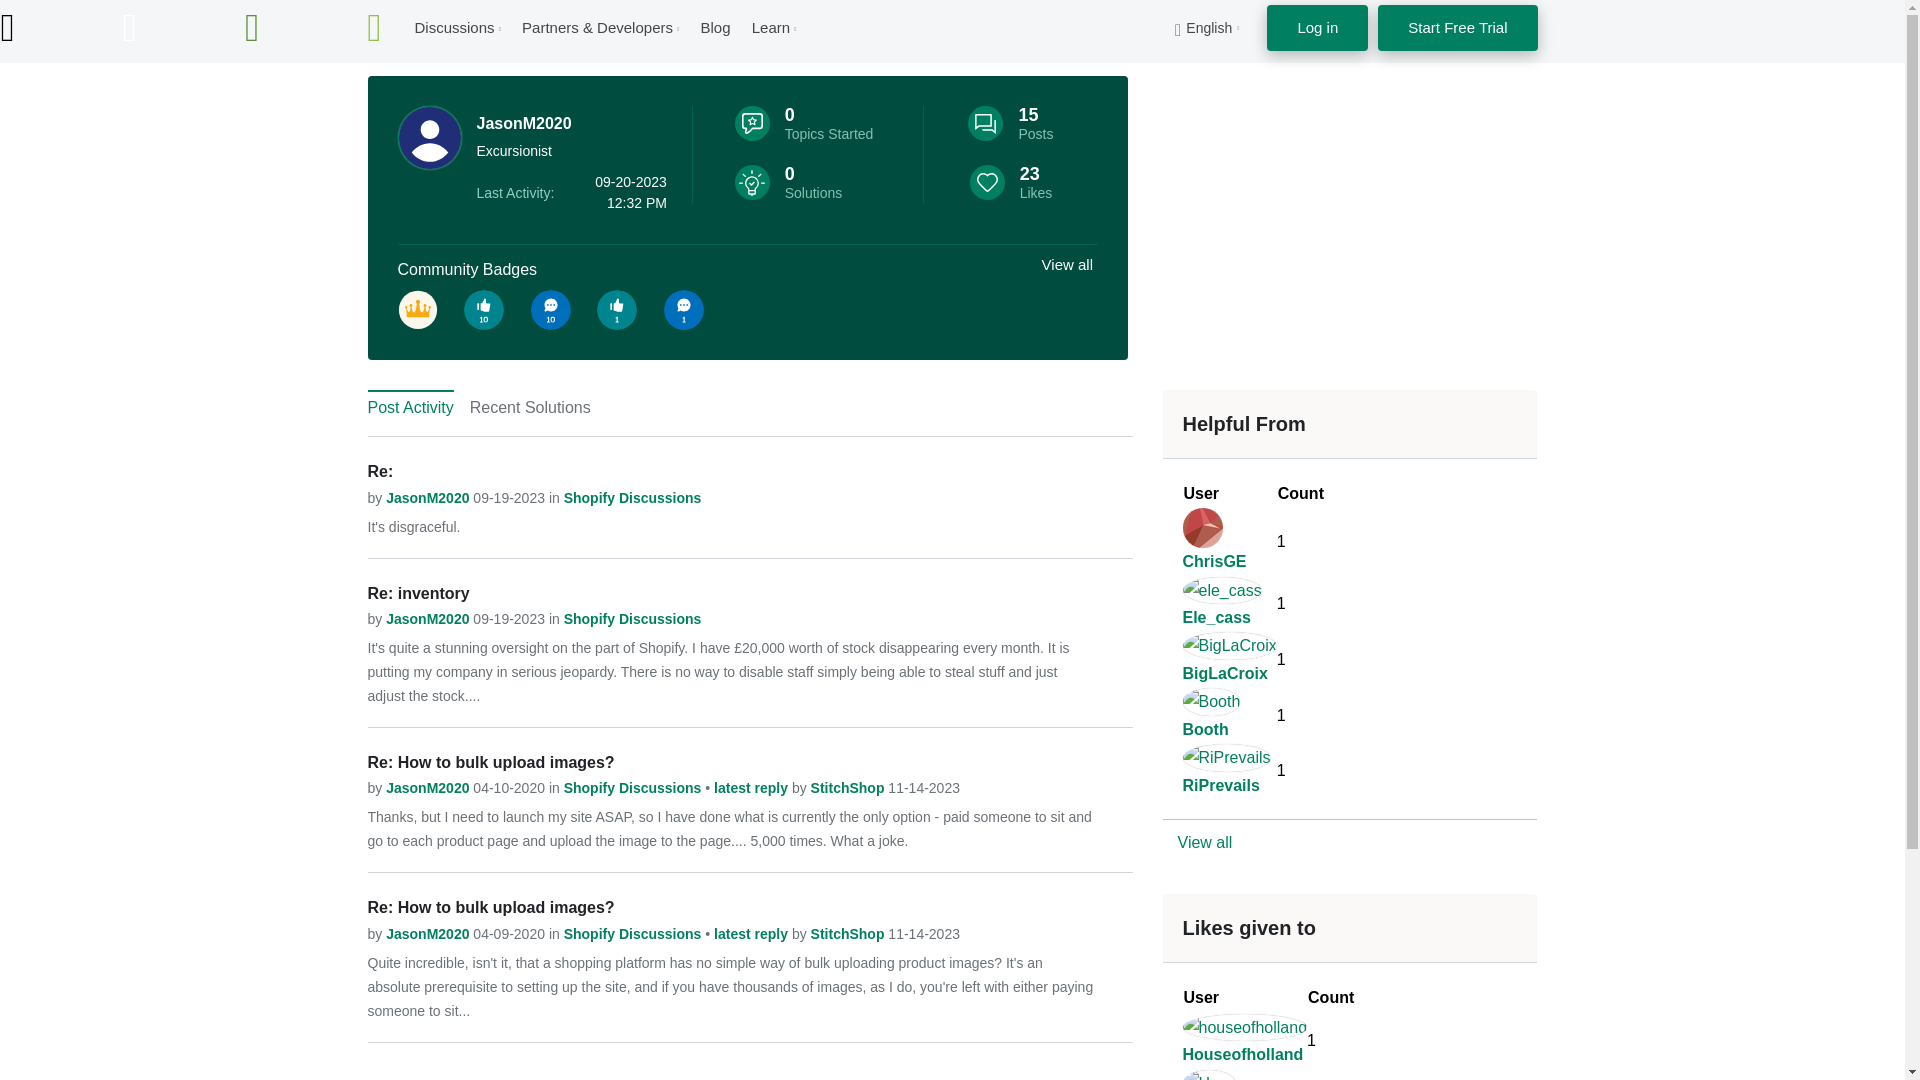 The width and height of the screenshot is (1920, 1080). I want to click on 10 Likes, so click(484, 310).